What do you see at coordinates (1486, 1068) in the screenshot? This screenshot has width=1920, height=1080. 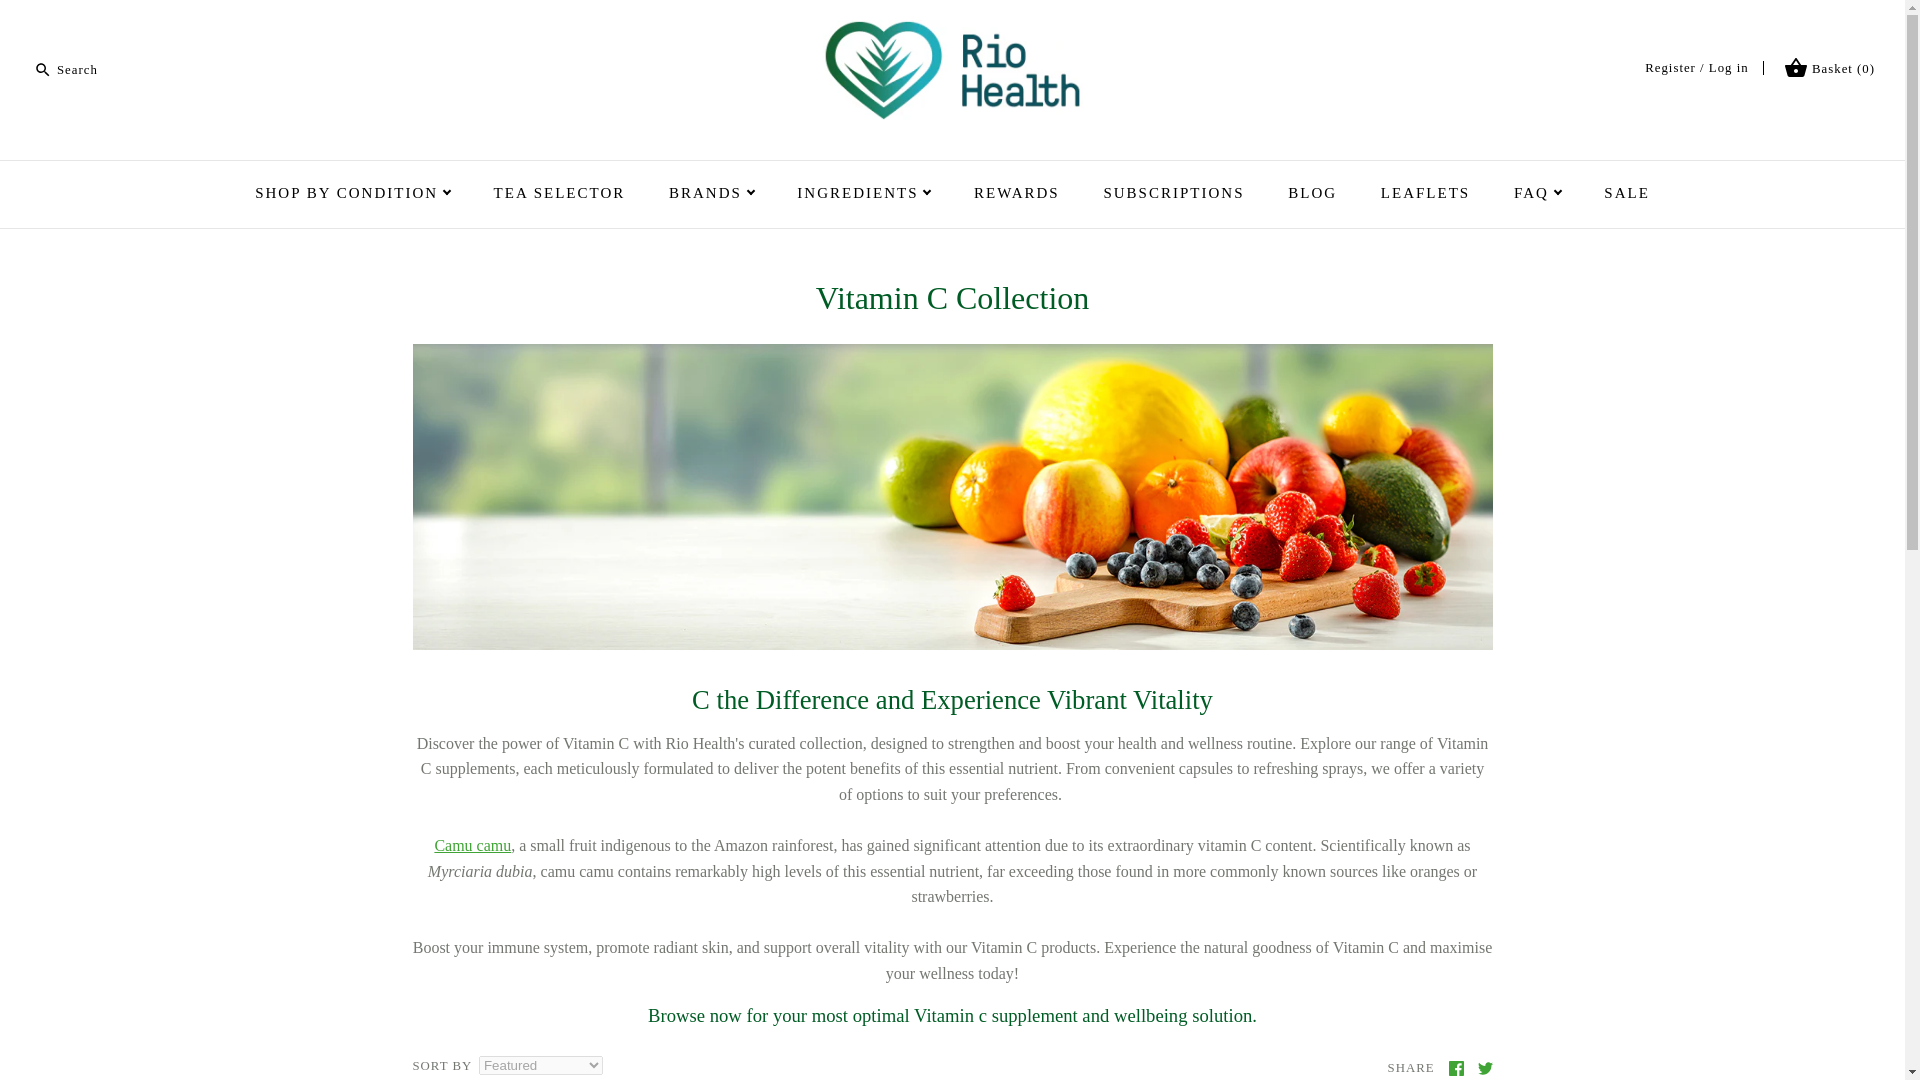 I see `Share on Twitter` at bounding box center [1486, 1068].